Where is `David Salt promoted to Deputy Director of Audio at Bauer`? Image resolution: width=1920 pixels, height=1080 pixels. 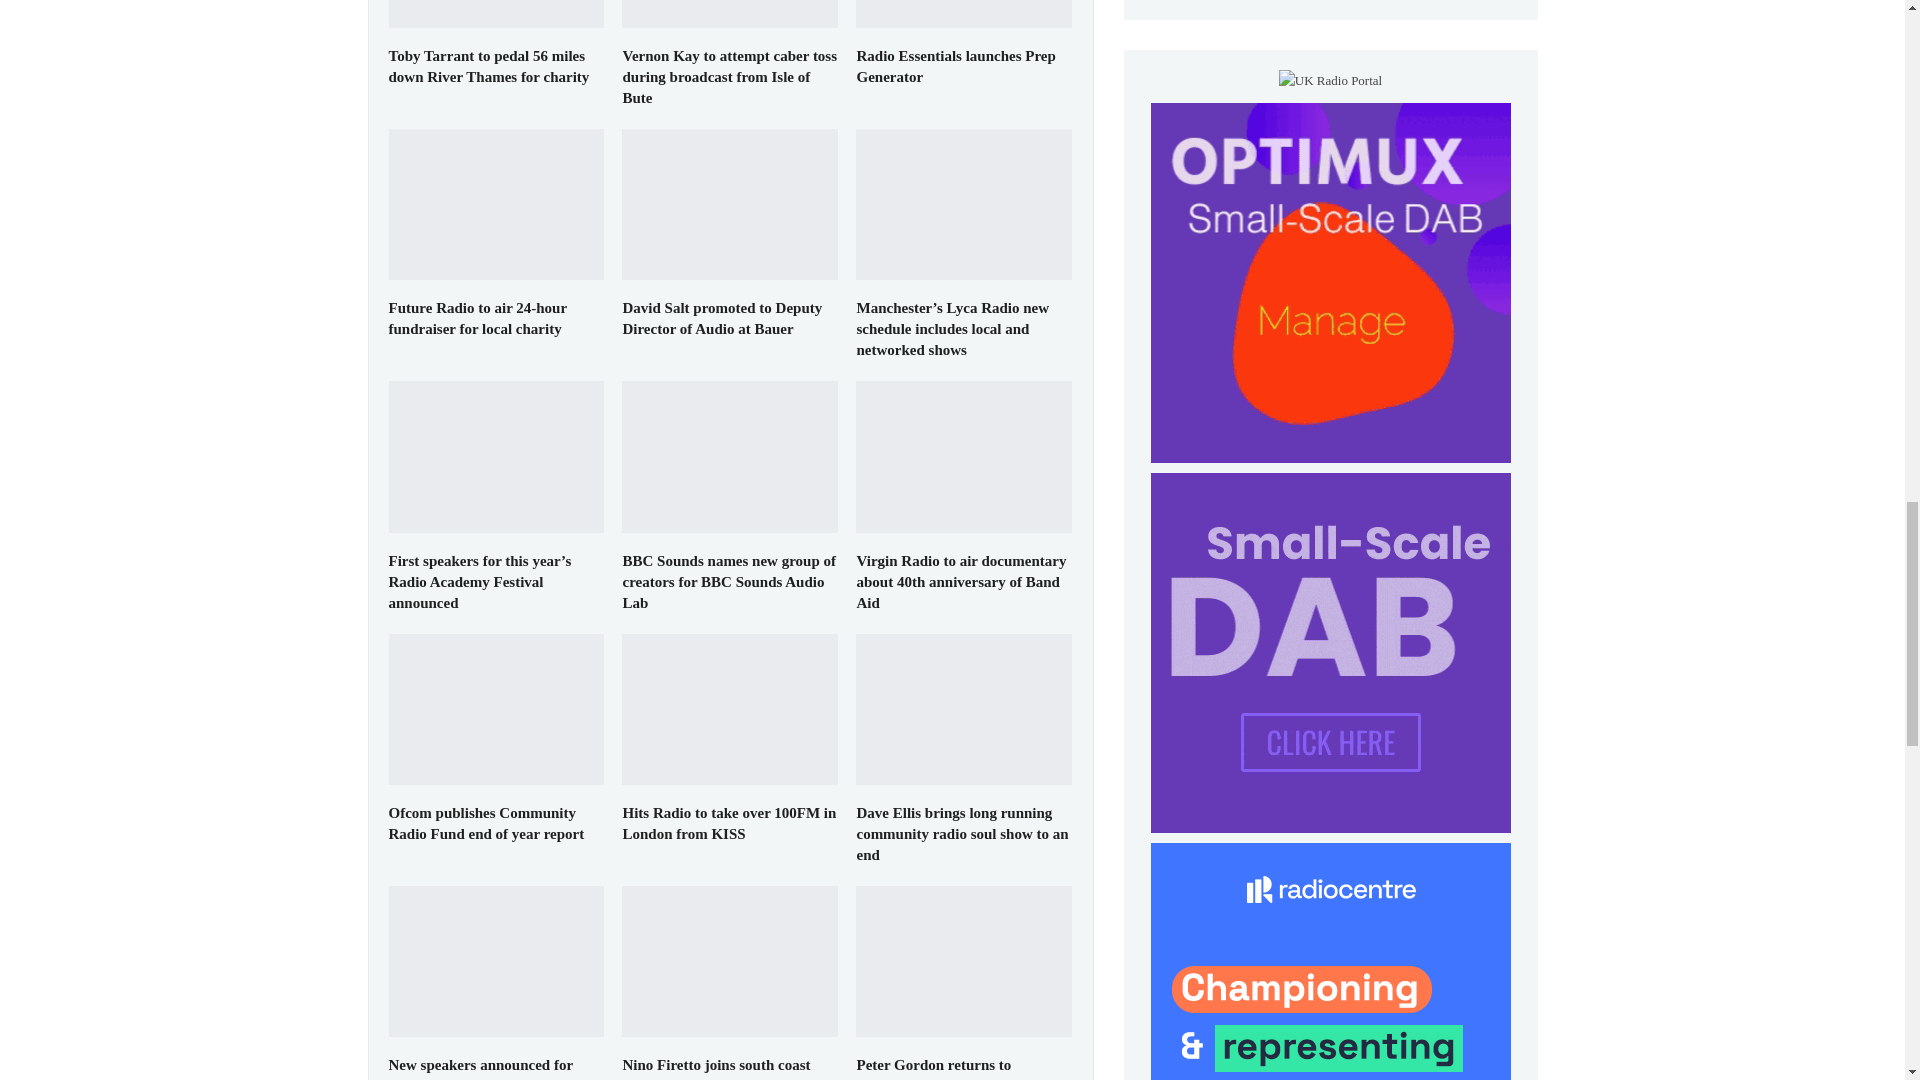
David Salt promoted to Deputy Director of Audio at Bauer is located at coordinates (730, 204).